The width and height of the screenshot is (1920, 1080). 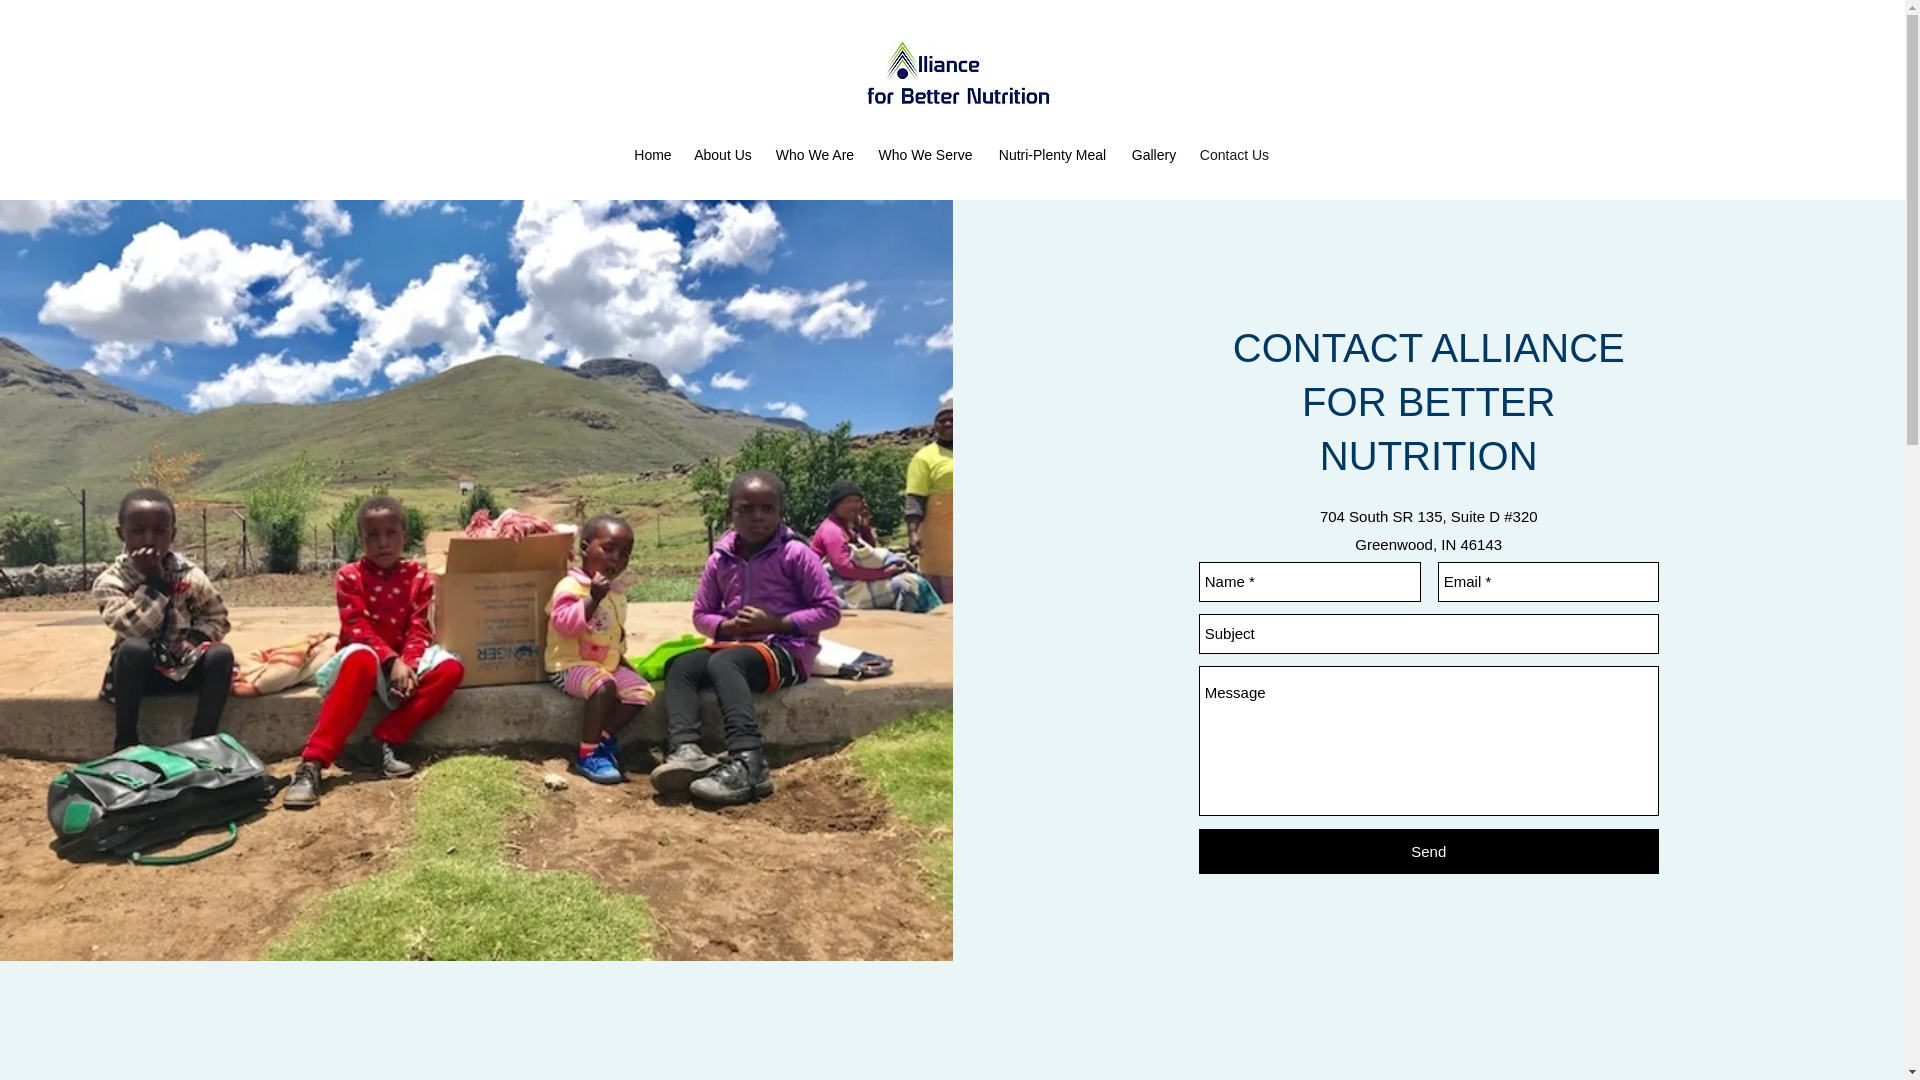 What do you see at coordinates (924, 154) in the screenshot?
I see `Who We Serve` at bounding box center [924, 154].